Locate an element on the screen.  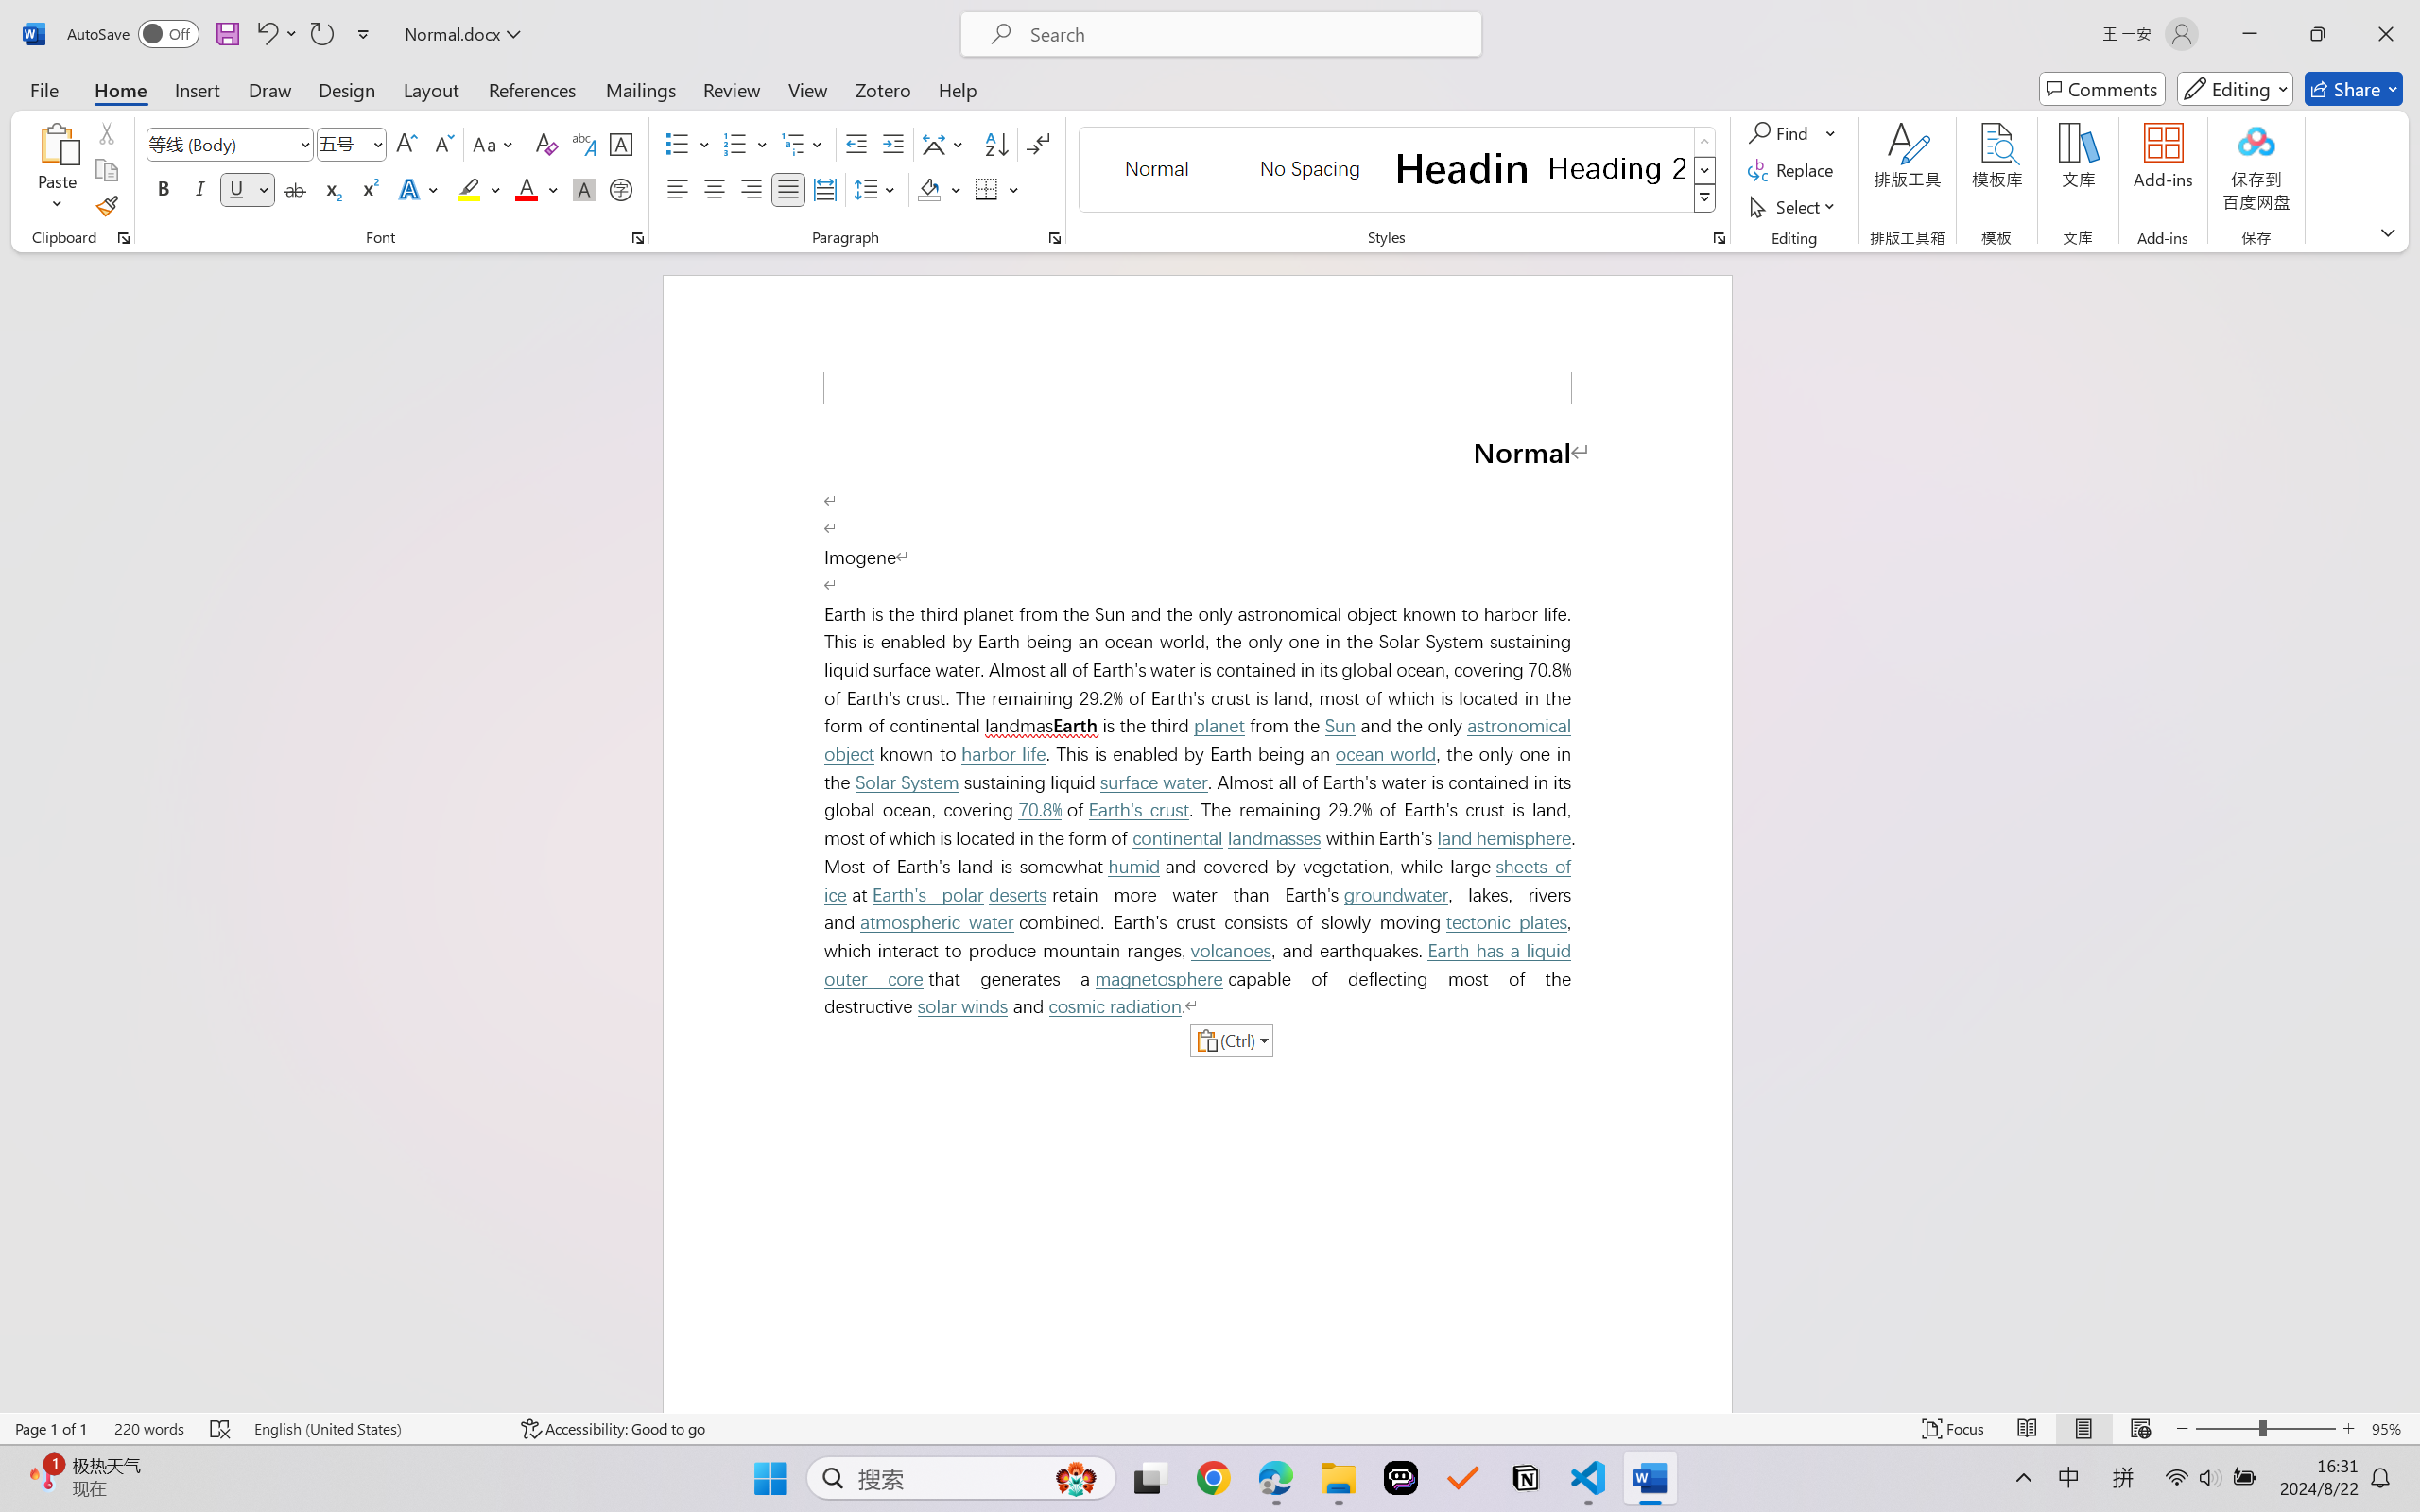
Heading 1 is located at coordinates (1462, 168).